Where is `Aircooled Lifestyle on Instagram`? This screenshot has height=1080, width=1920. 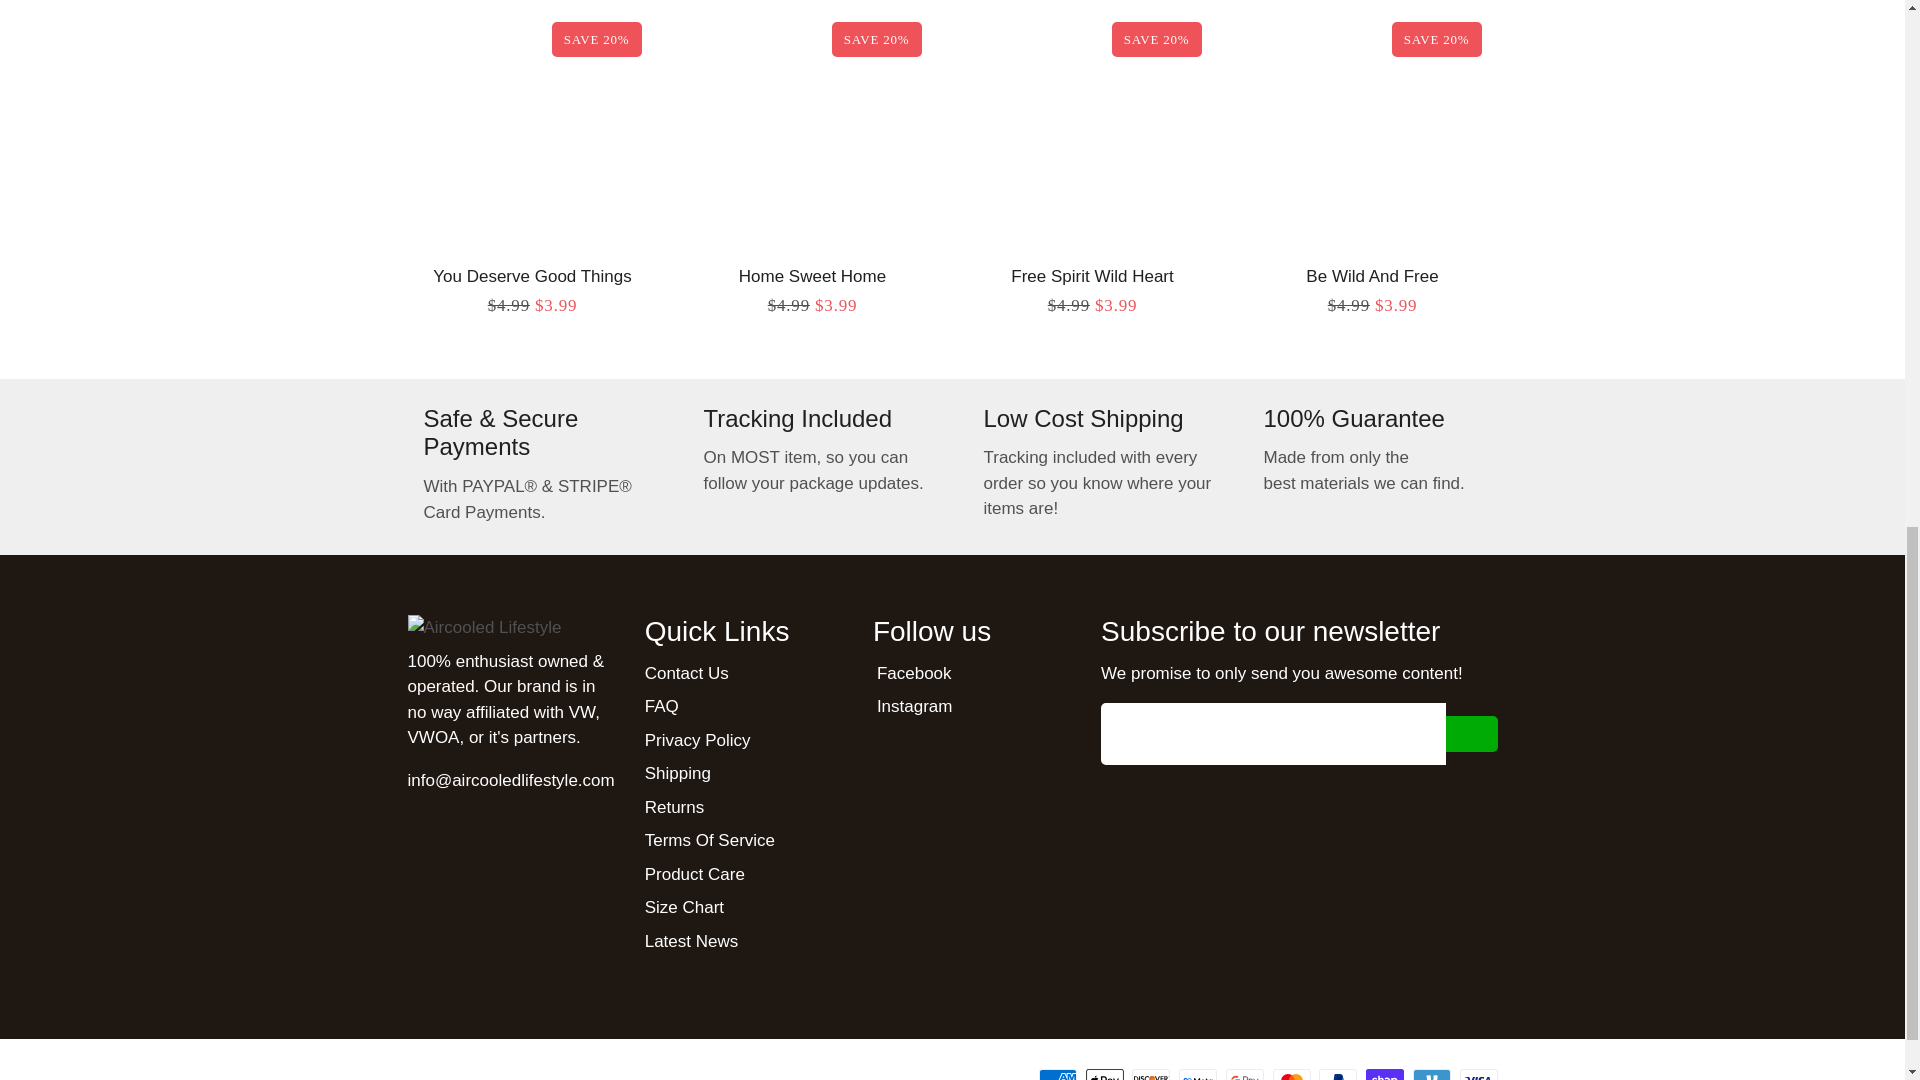
Aircooled Lifestyle on Instagram is located at coordinates (912, 707).